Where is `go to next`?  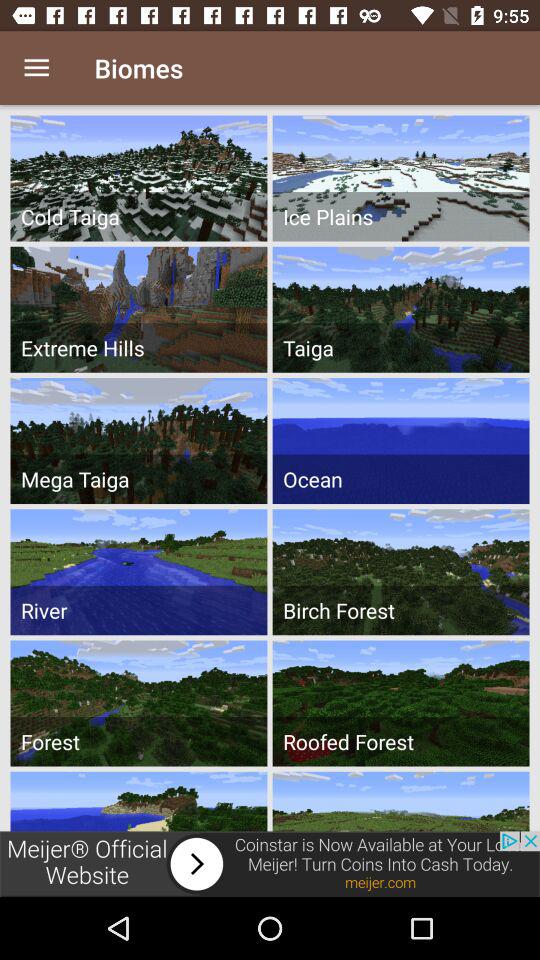 go to next is located at coordinates (270, 864).